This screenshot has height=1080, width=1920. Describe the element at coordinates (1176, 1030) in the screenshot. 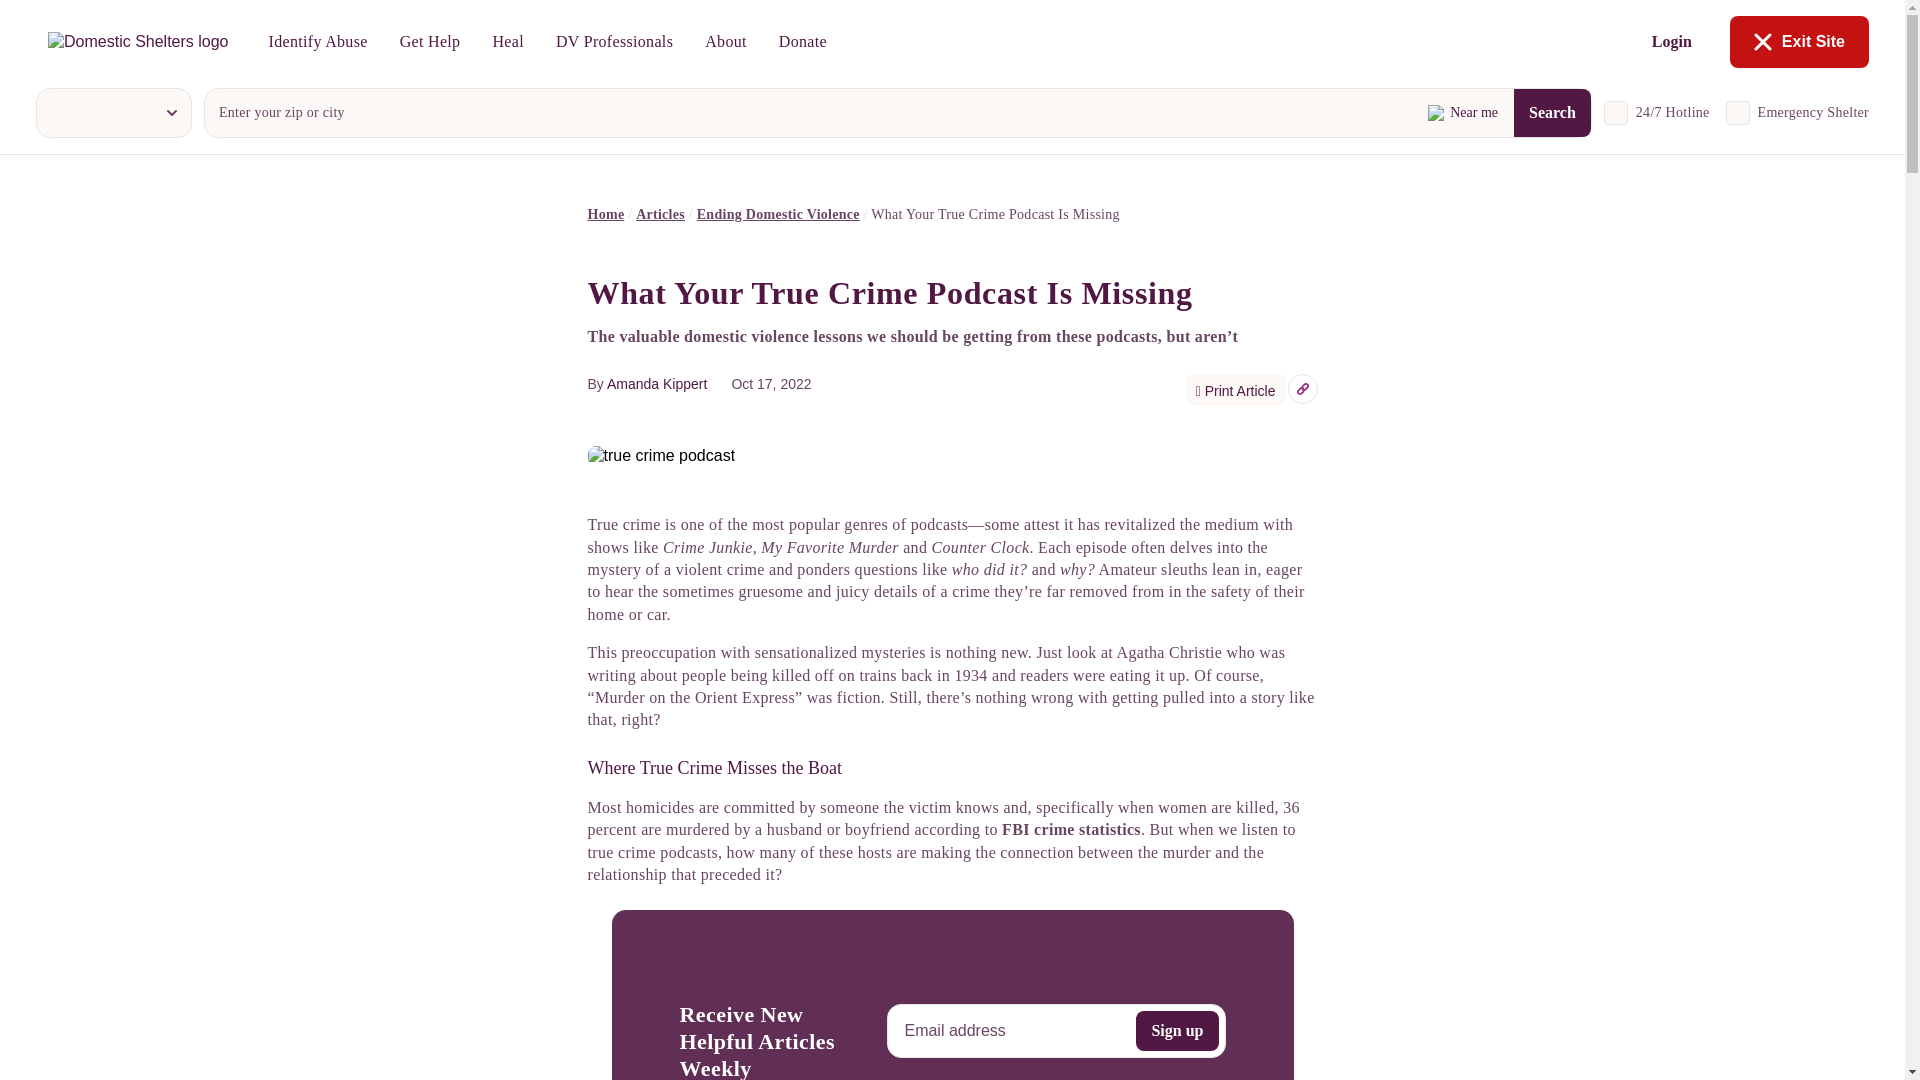

I see `Sign up` at that location.